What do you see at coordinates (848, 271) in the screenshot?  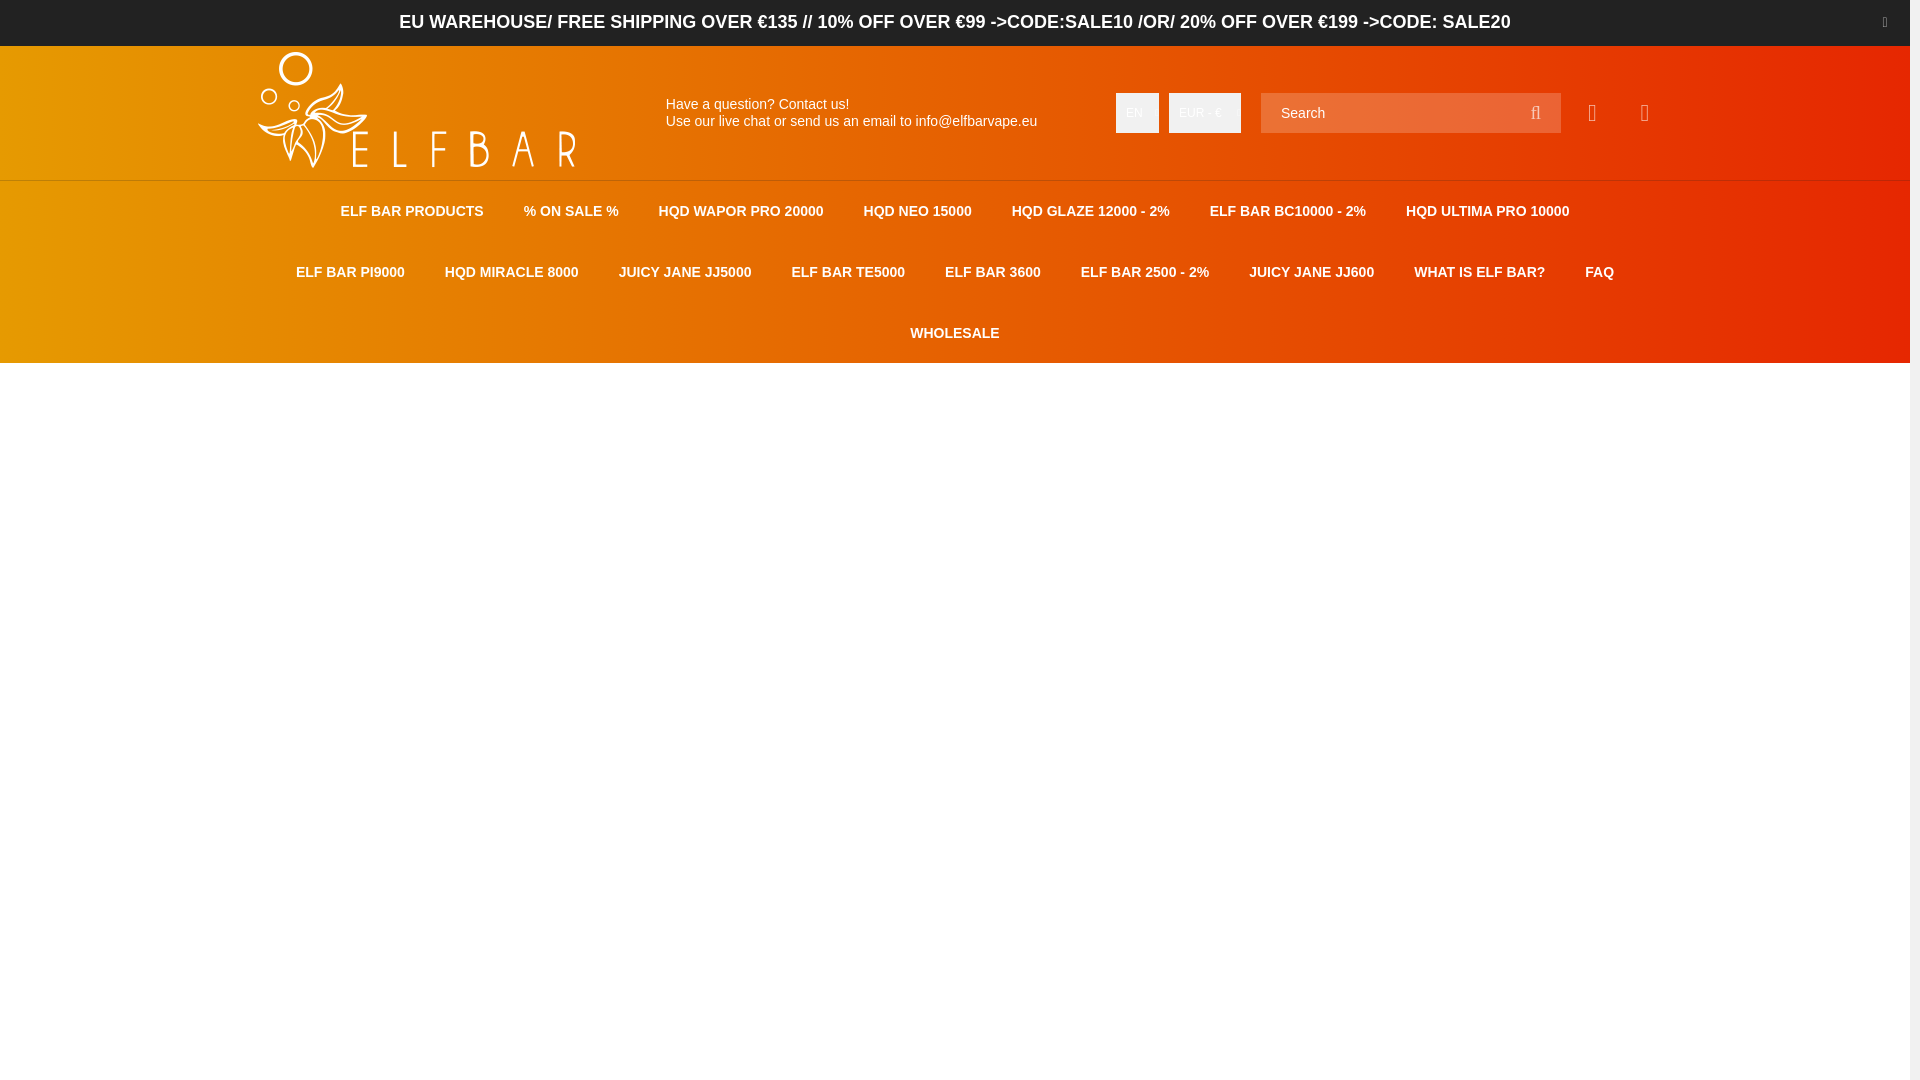 I see `ELF BAR TE5000` at bounding box center [848, 271].